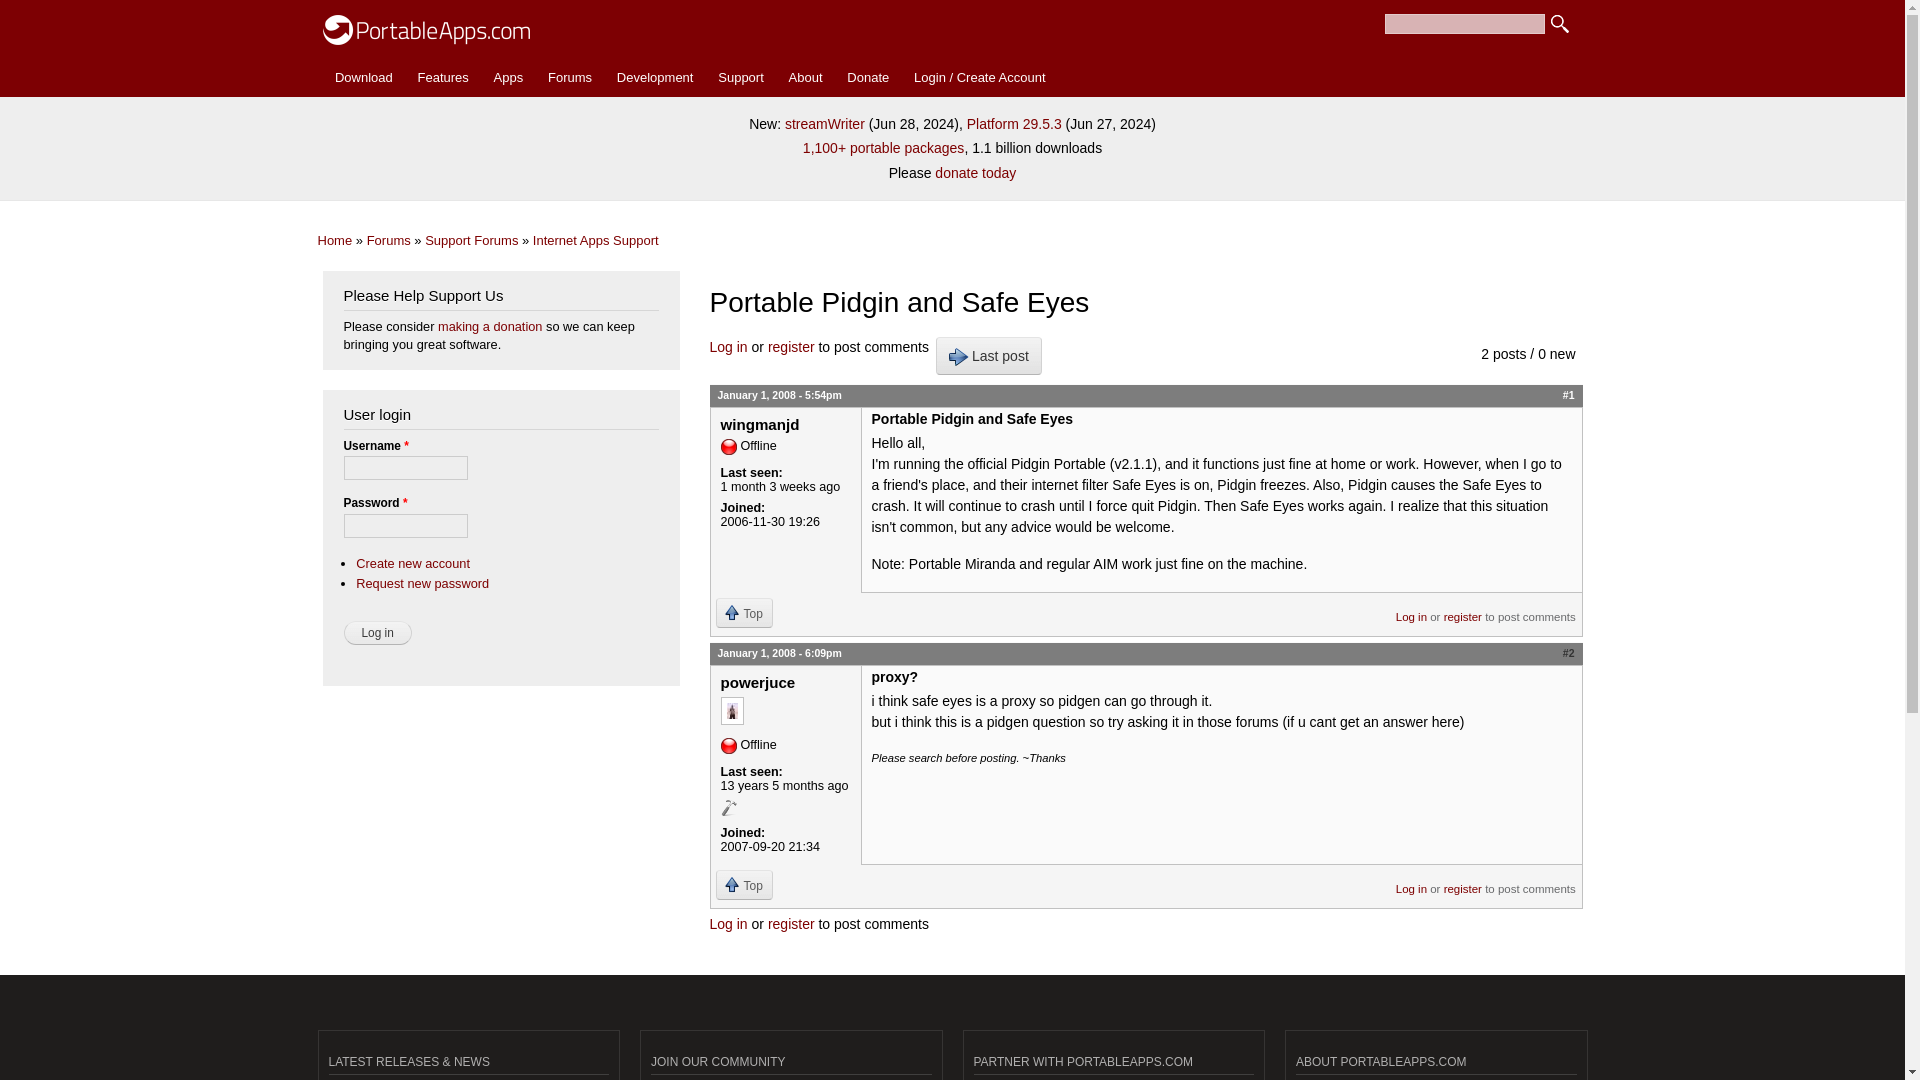 The width and height of the screenshot is (1920, 1080). What do you see at coordinates (364, 78) in the screenshot?
I see `Download the PortableApps.com Platform` at bounding box center [364, 78].